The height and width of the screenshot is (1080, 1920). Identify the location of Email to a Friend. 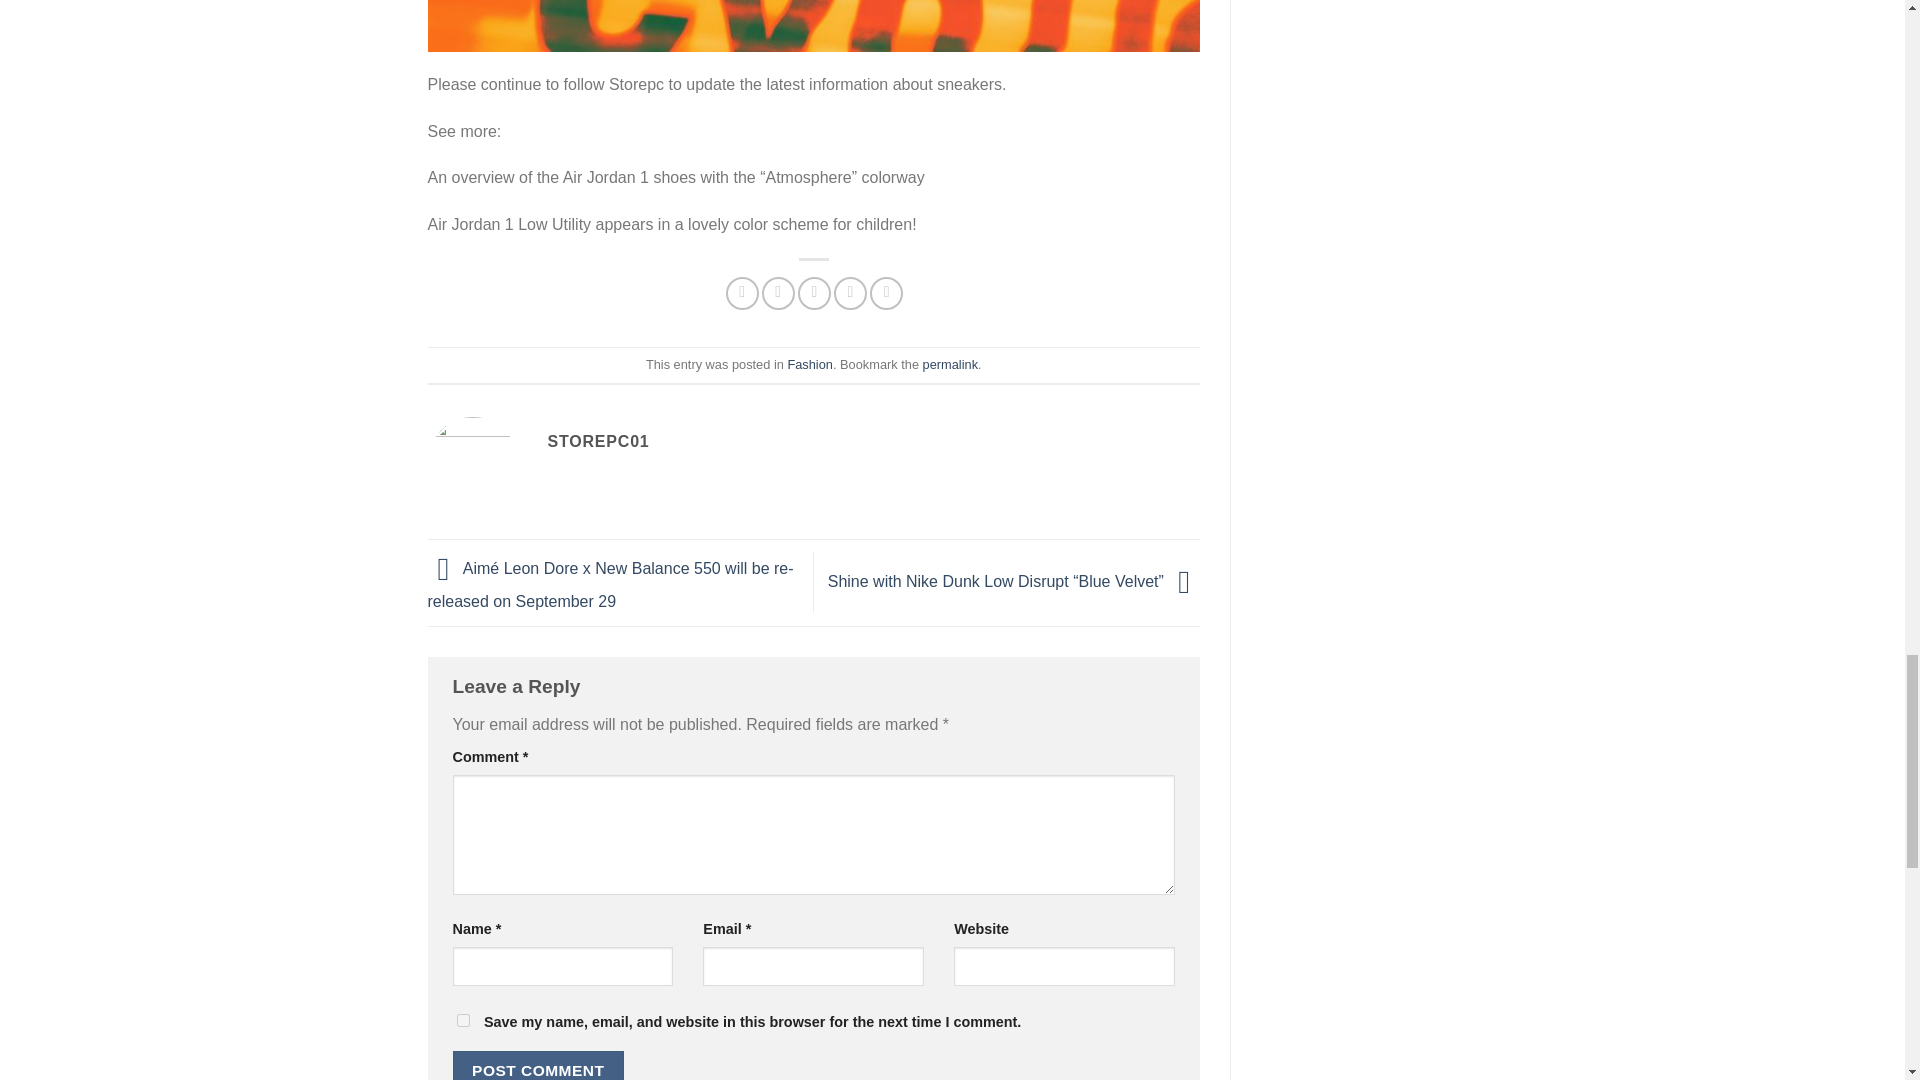
(814, 292).